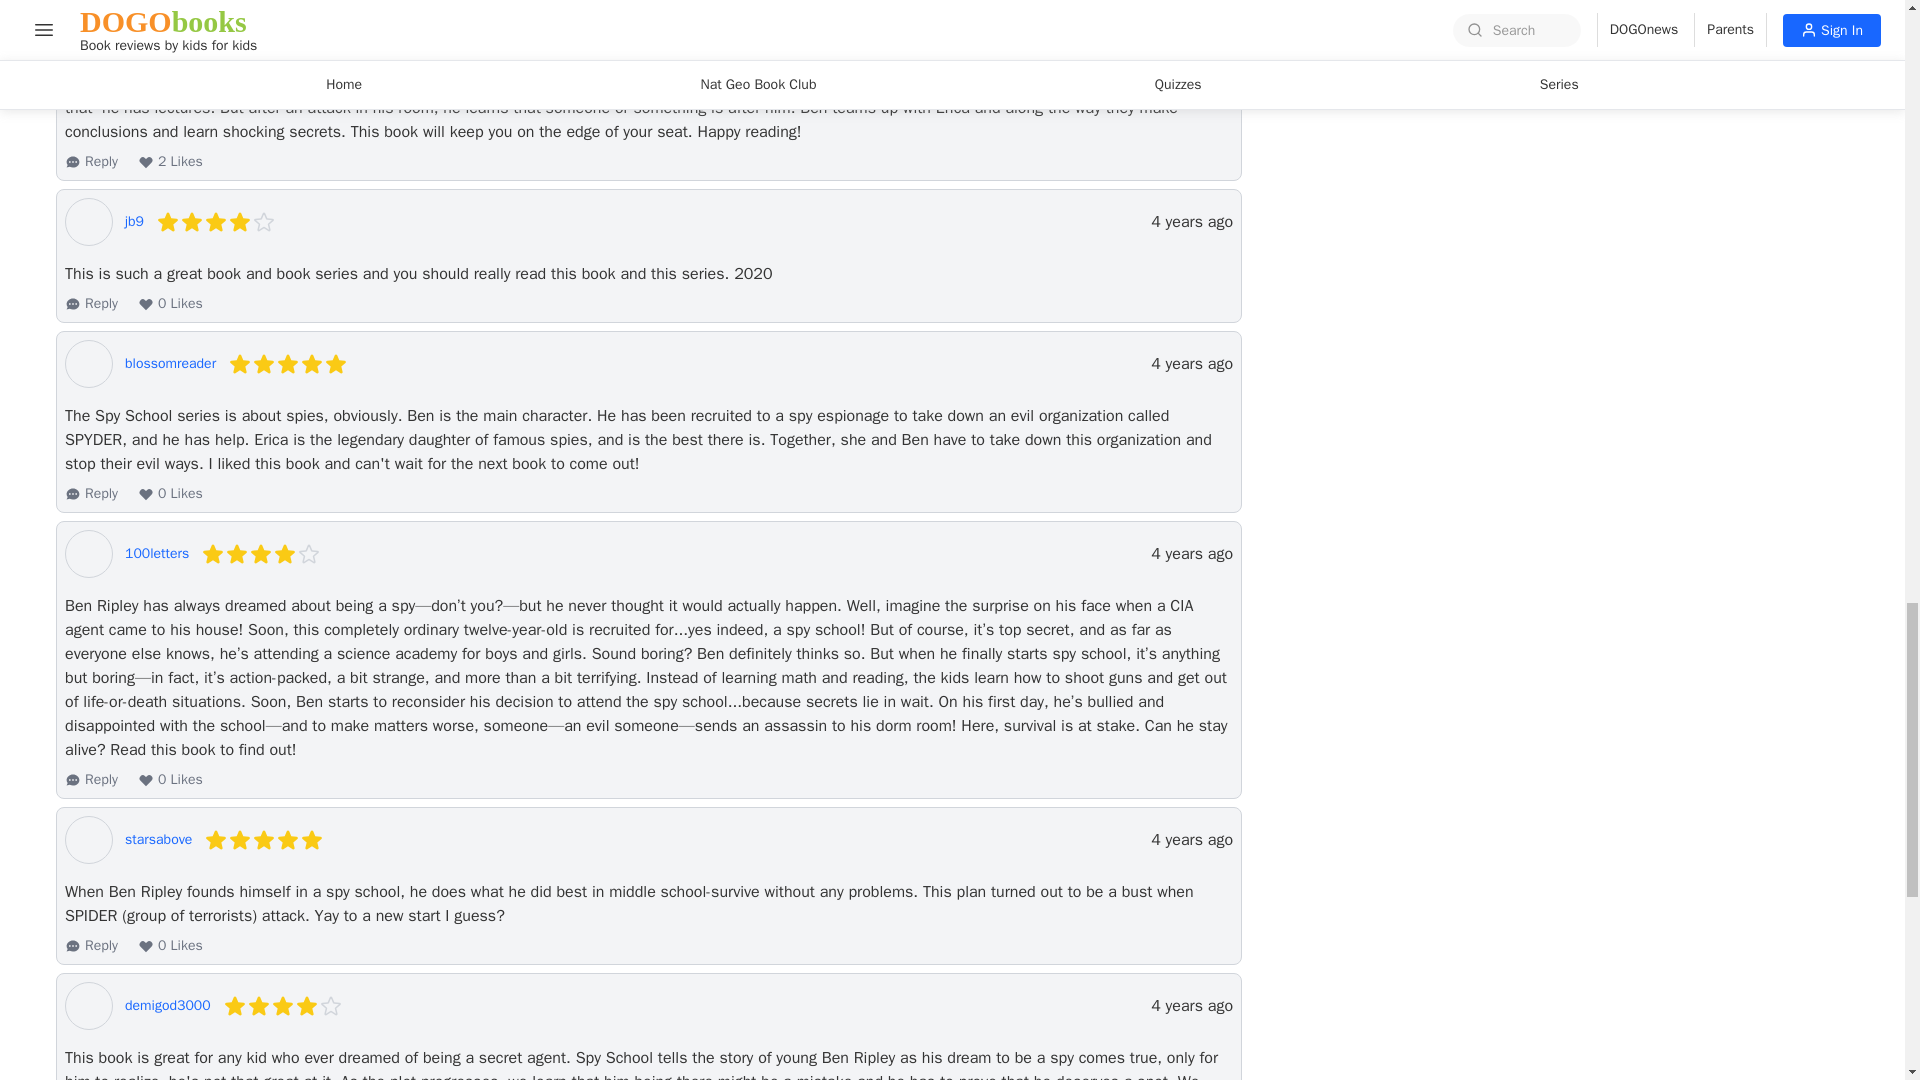 The height and width of the screenshot is (1080, 1920). I want to click on August 2, 2020, so click(1191, 554).